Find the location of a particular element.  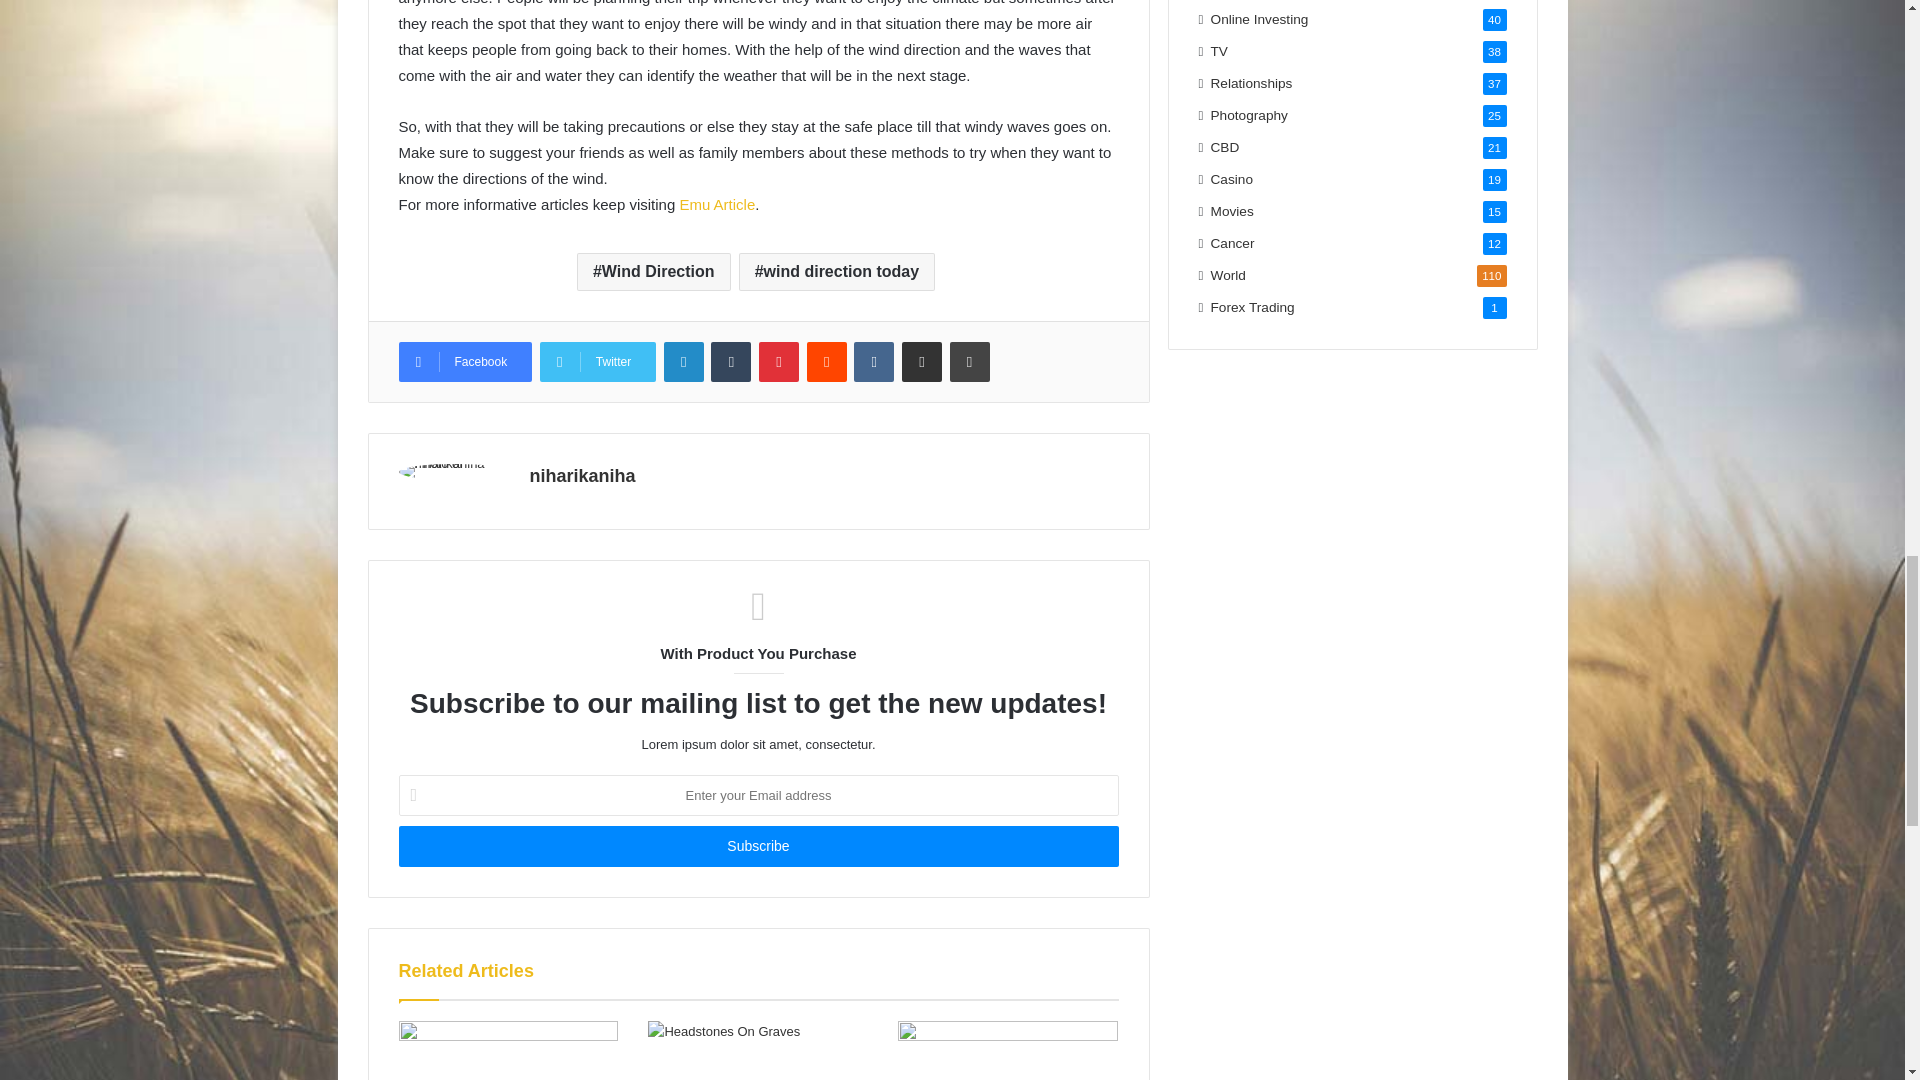

Facebook is located at coordinates (464, 362).